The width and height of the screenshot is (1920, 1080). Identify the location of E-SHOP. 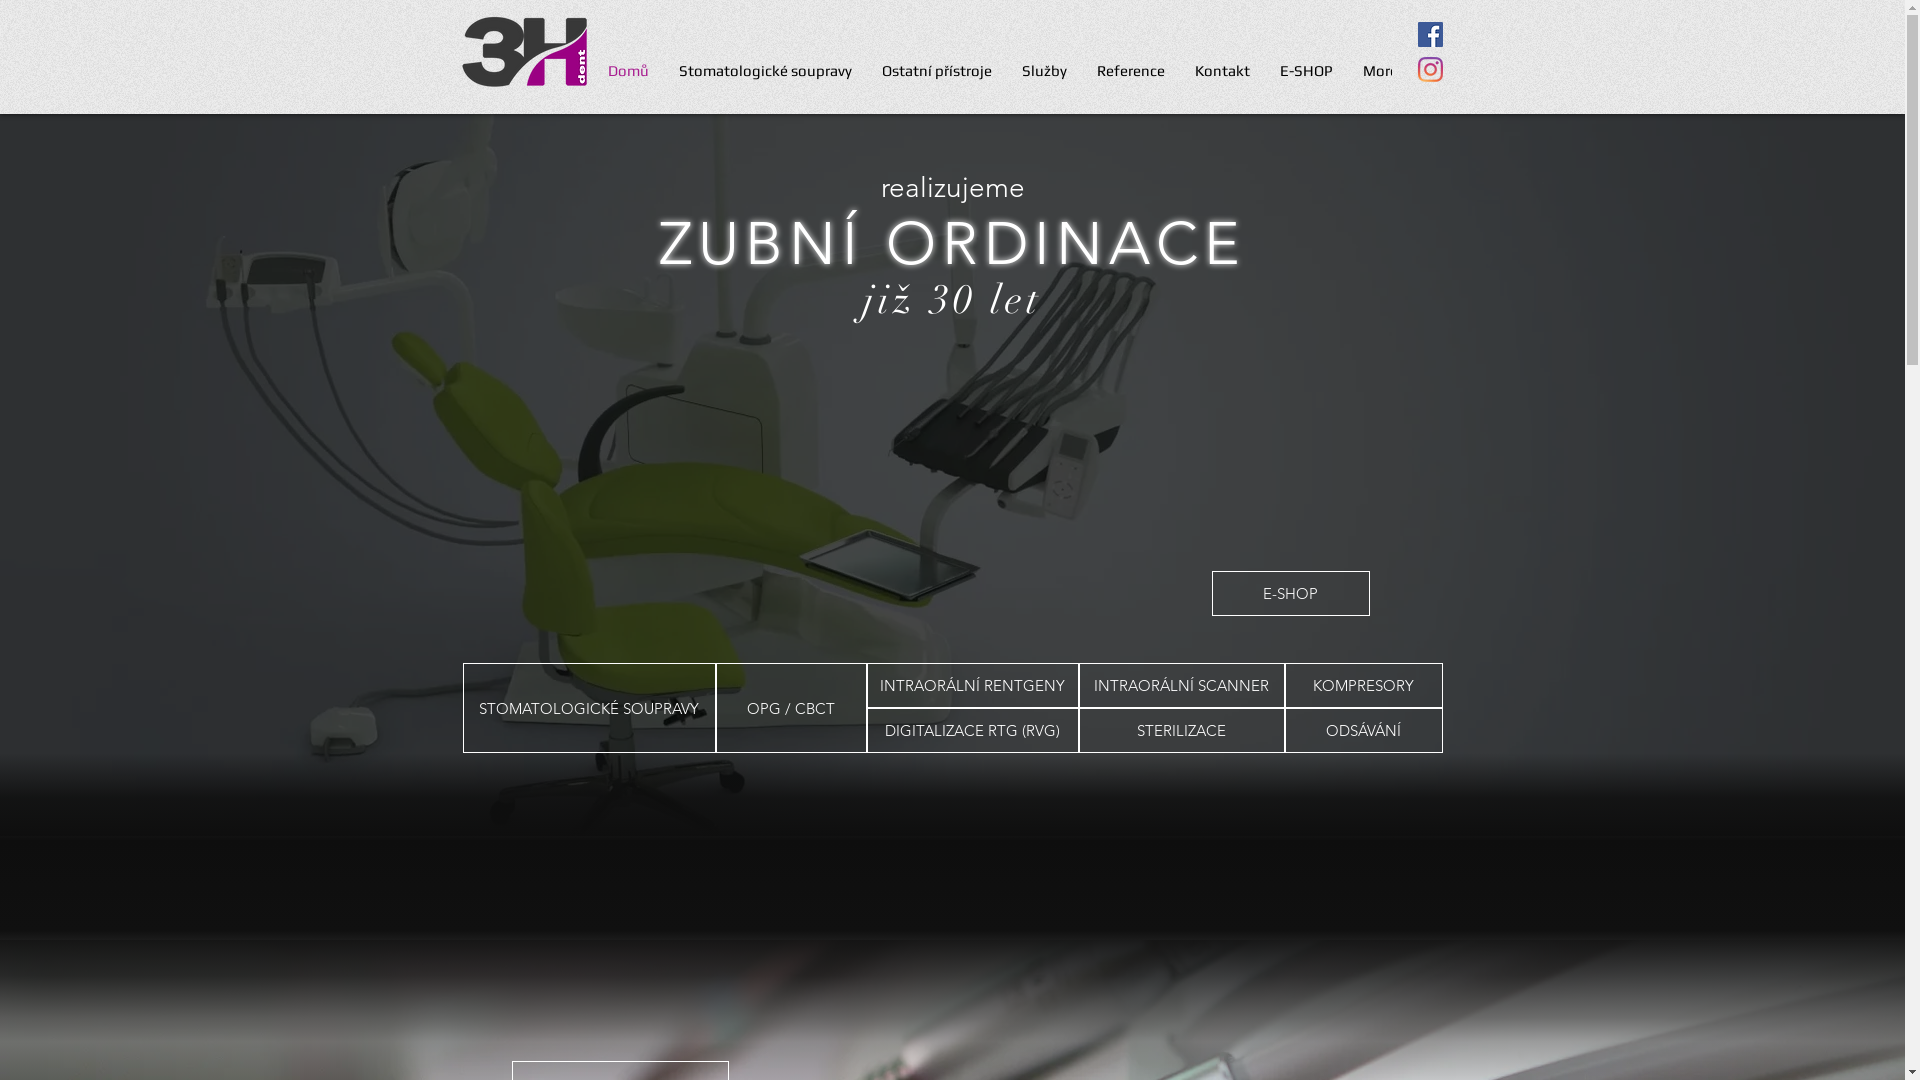
(1306, 76).